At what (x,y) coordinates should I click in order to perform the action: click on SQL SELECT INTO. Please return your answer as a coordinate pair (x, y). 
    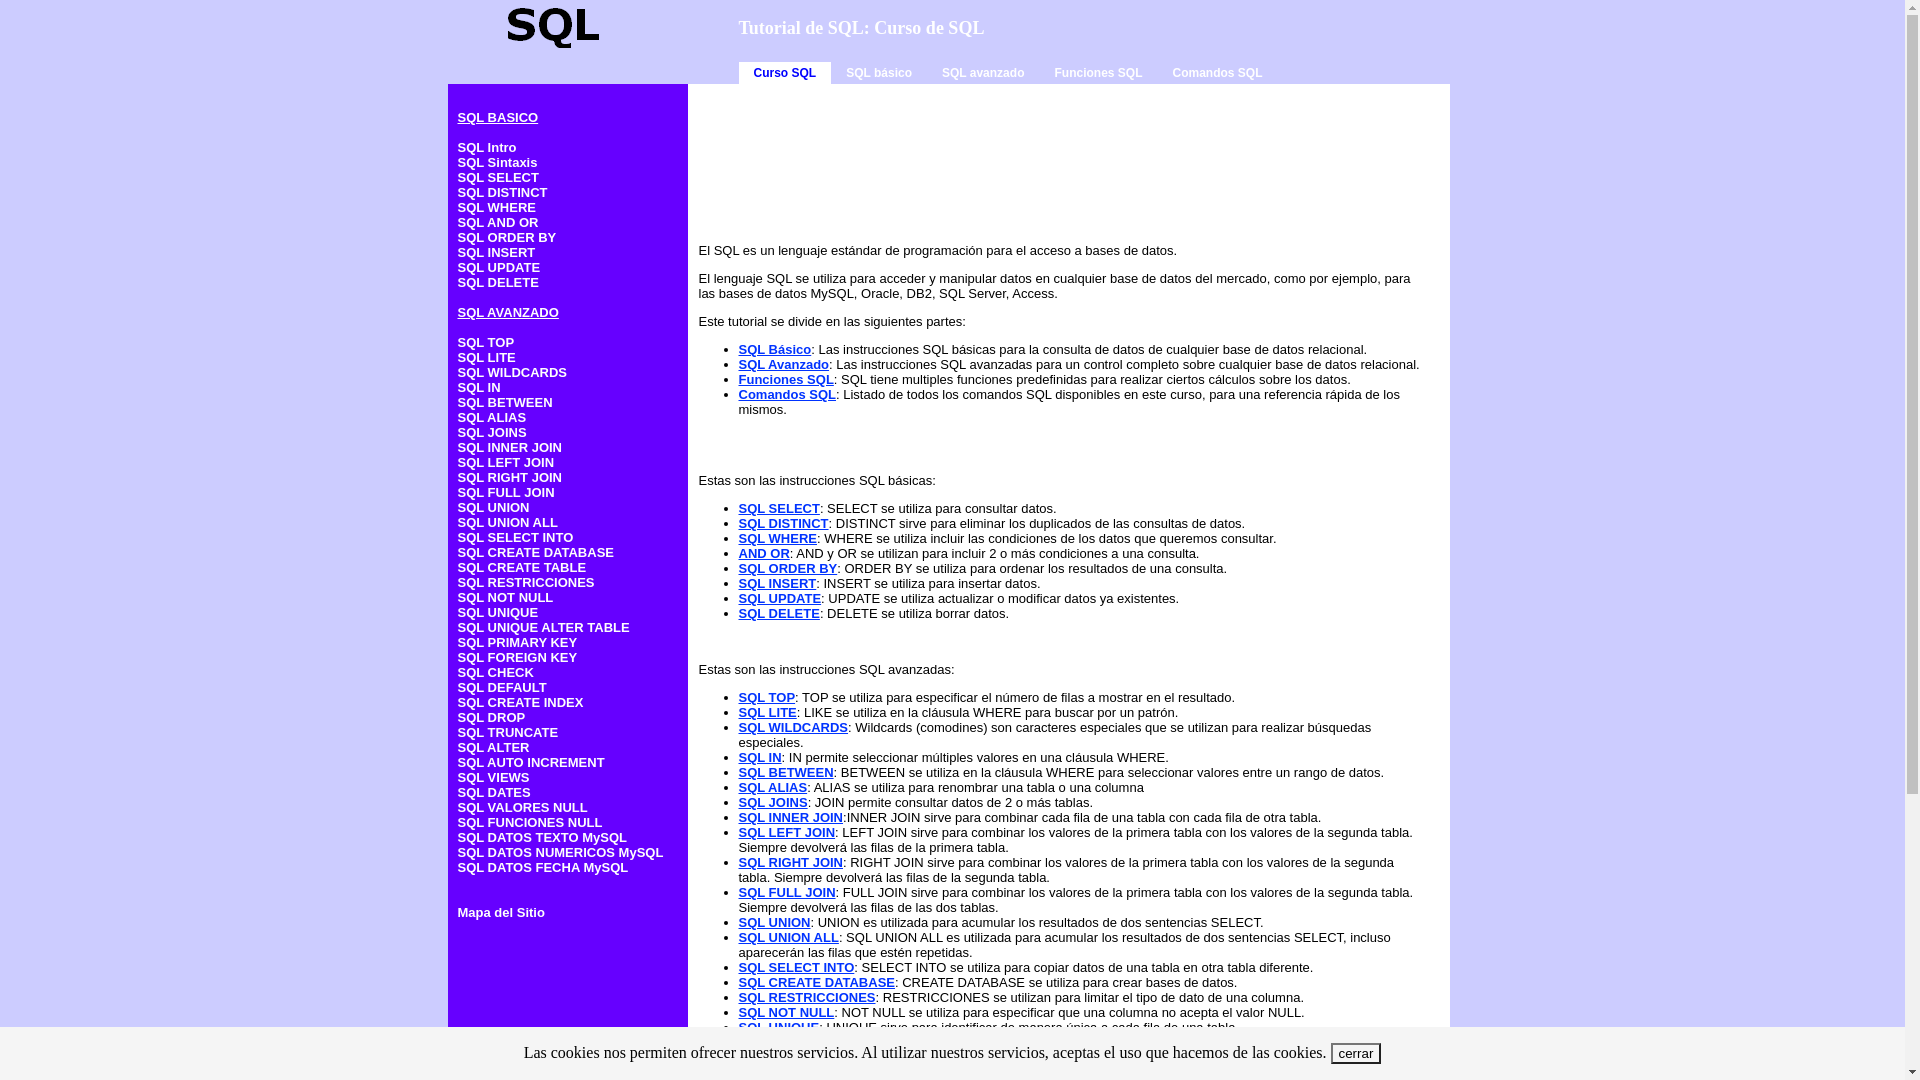
    Looking at the image, I should click on (796, 968).